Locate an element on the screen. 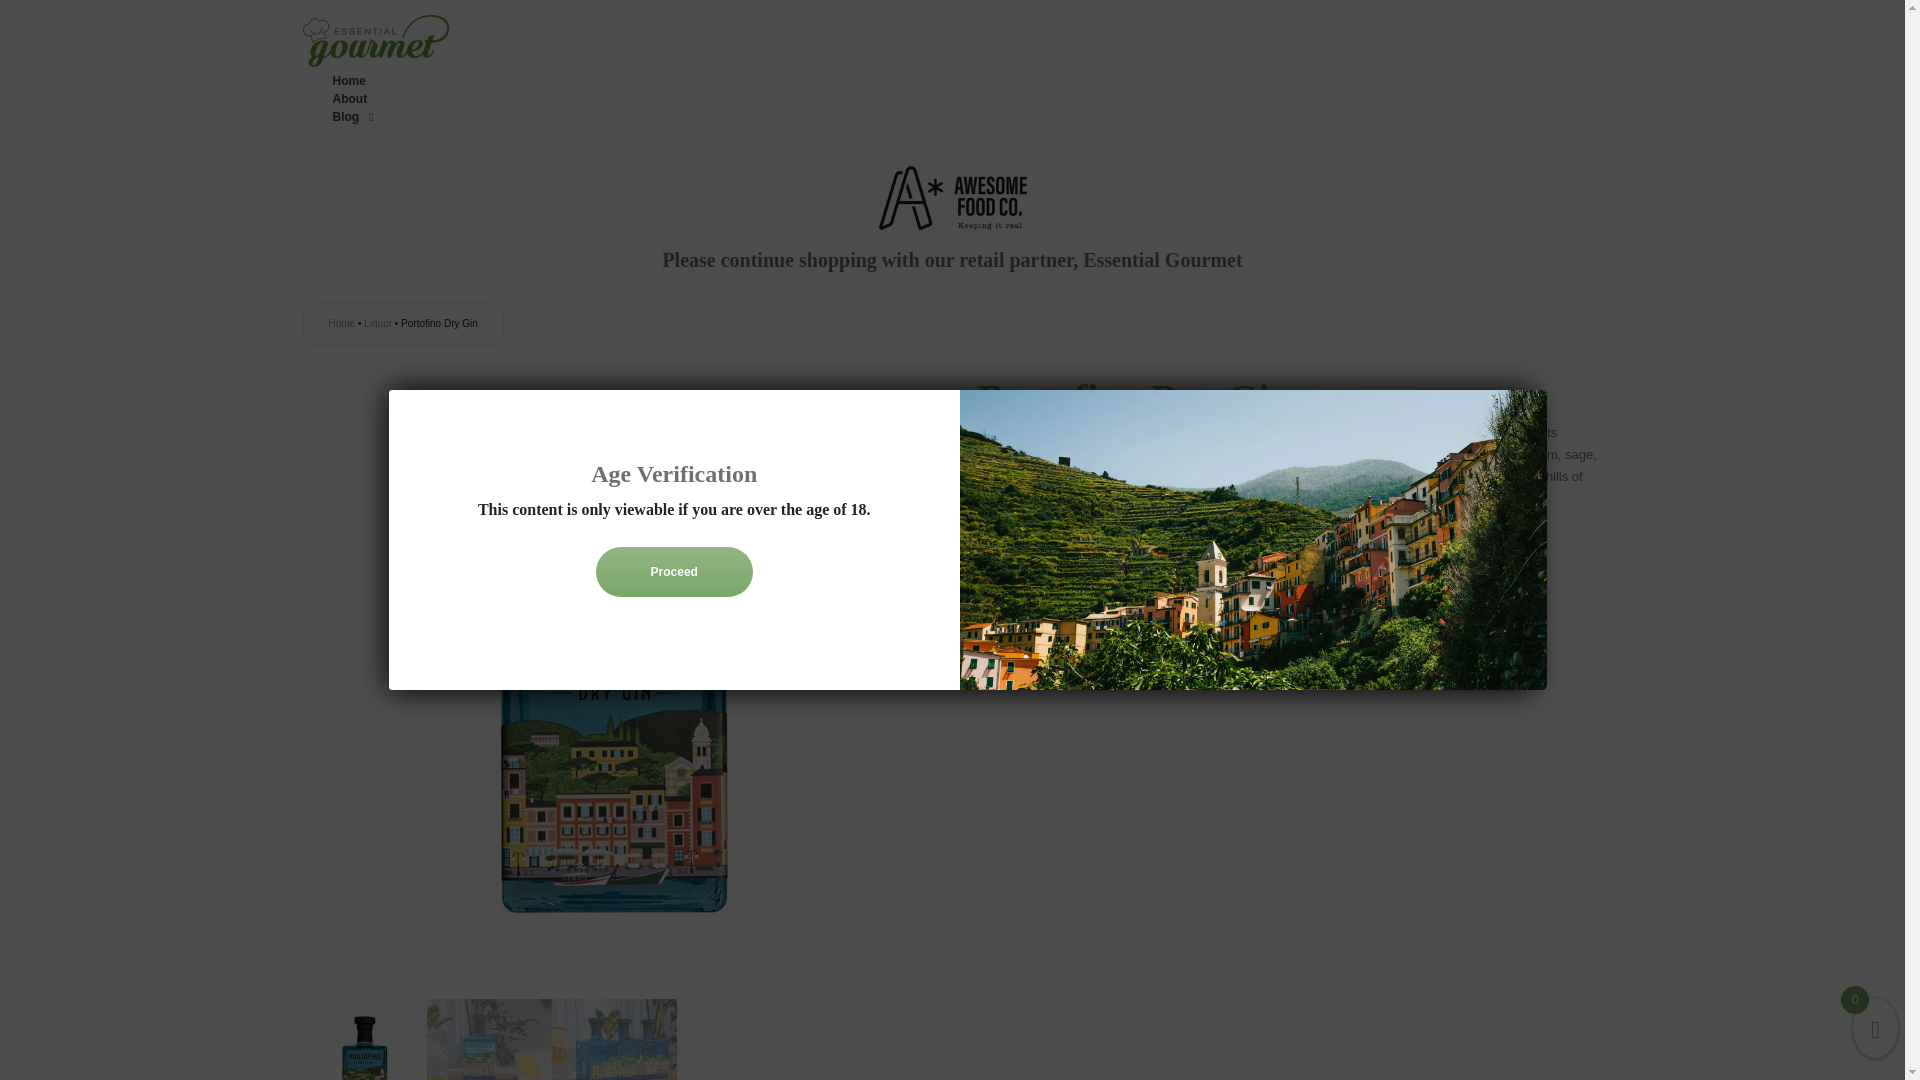  About is located at coordinates (349, 98).